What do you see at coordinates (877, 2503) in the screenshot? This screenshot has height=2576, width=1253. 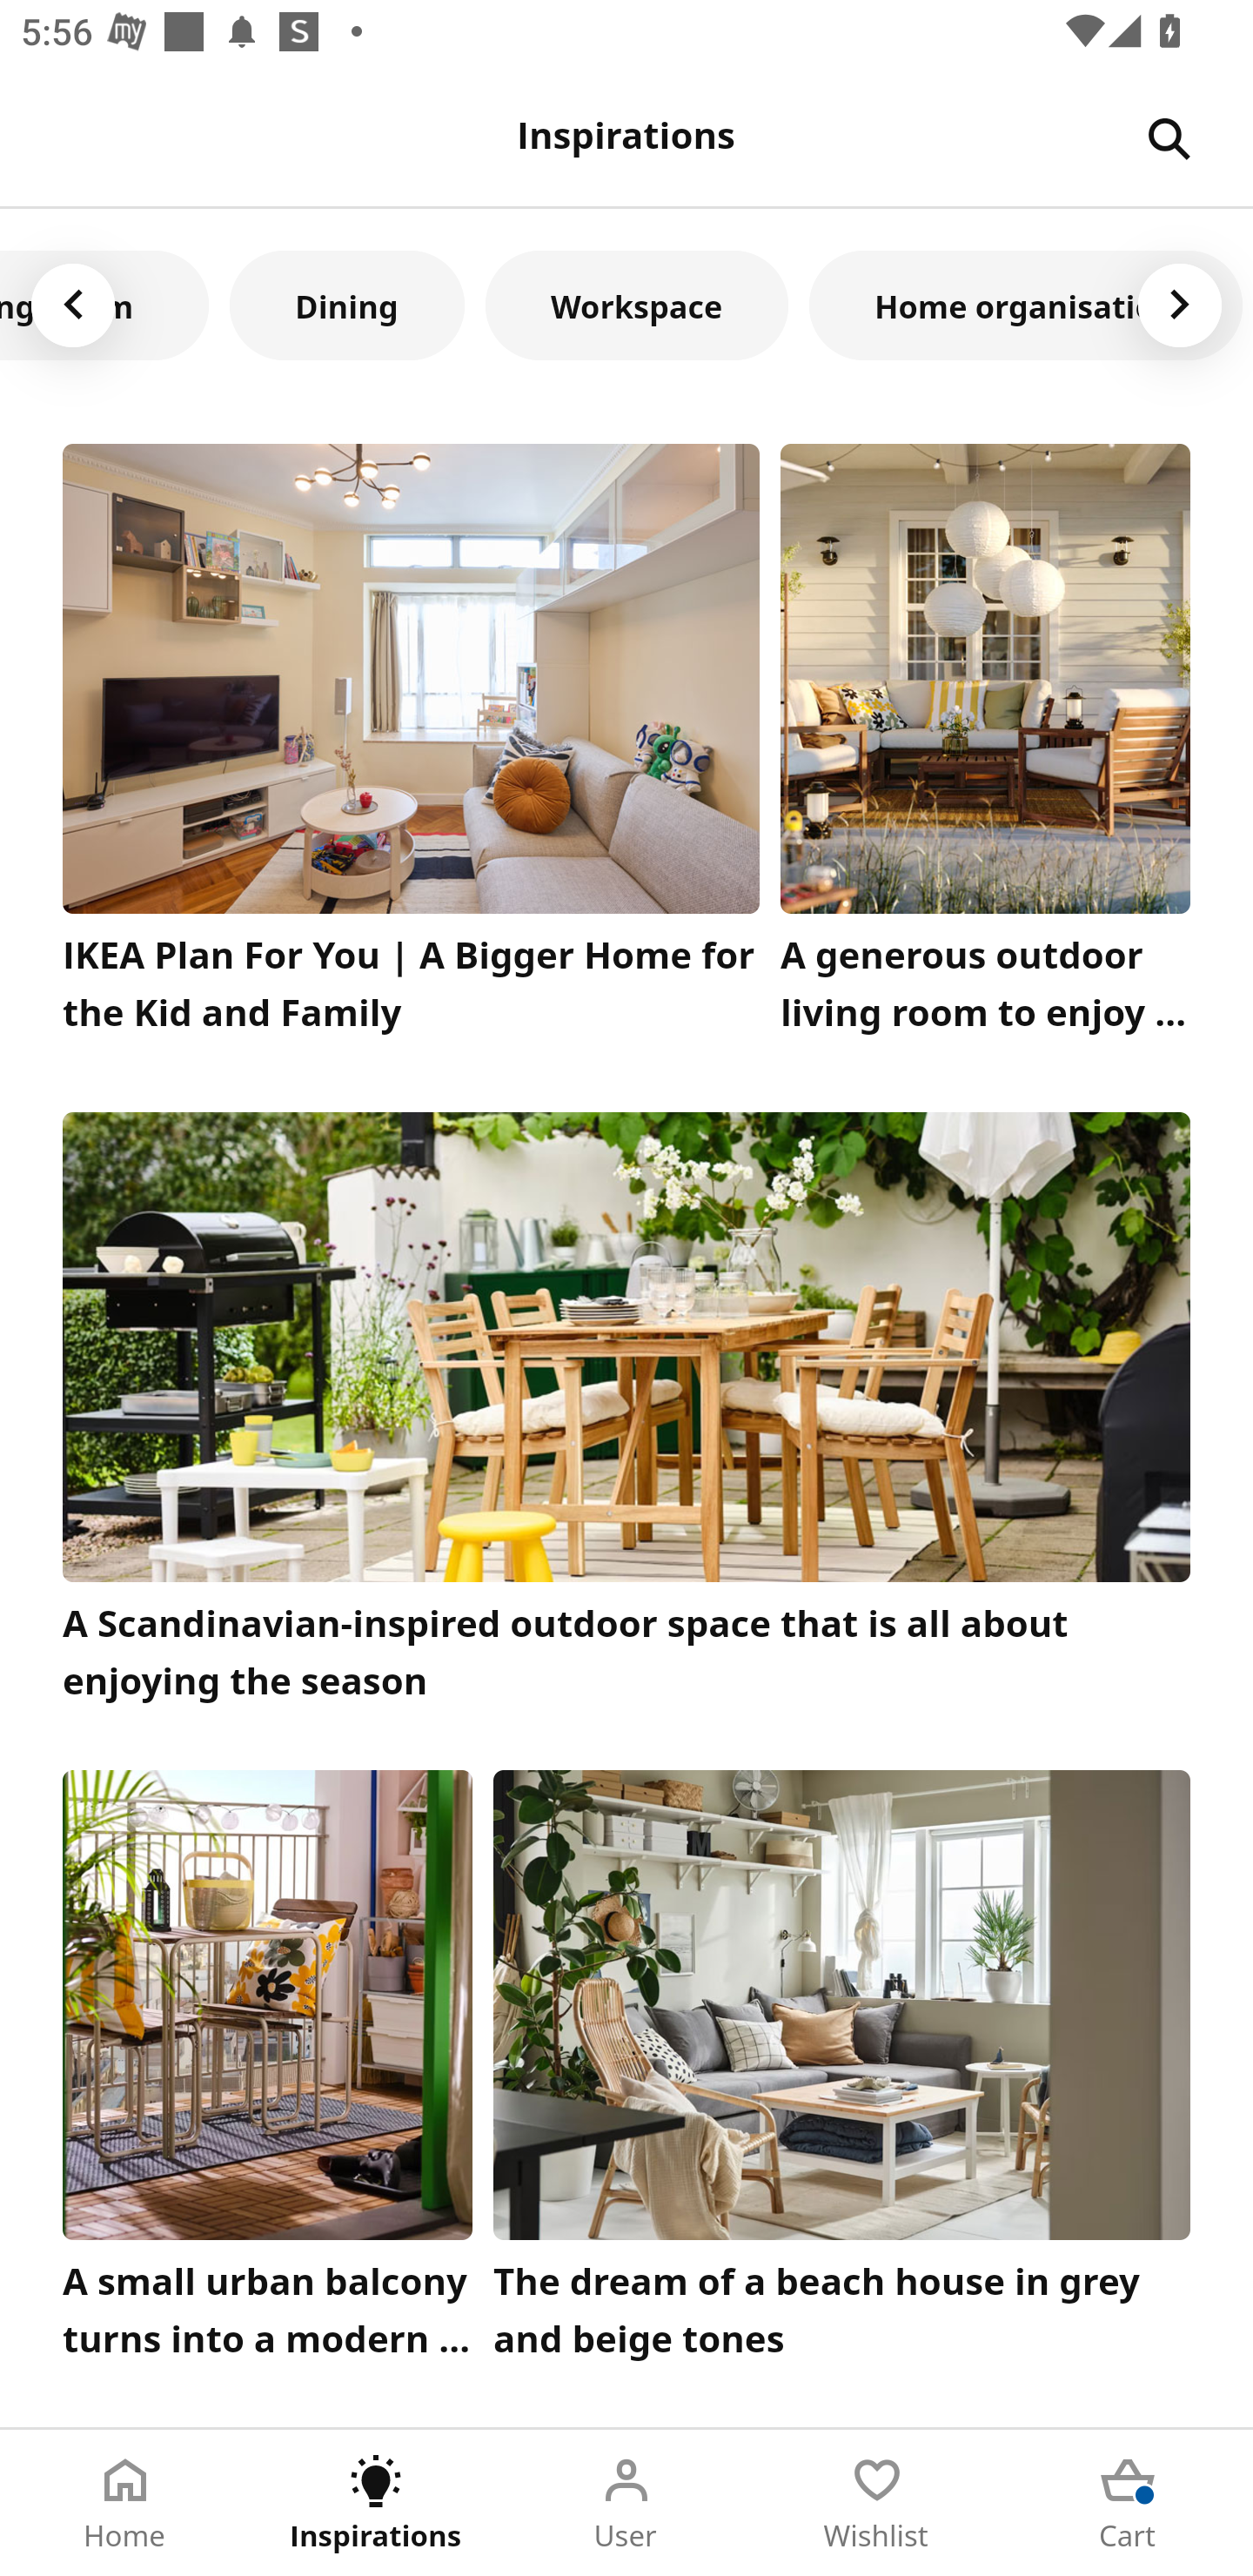 I see `Wishlist
Tab 4 of 5` at bounding box center [877, 2503].